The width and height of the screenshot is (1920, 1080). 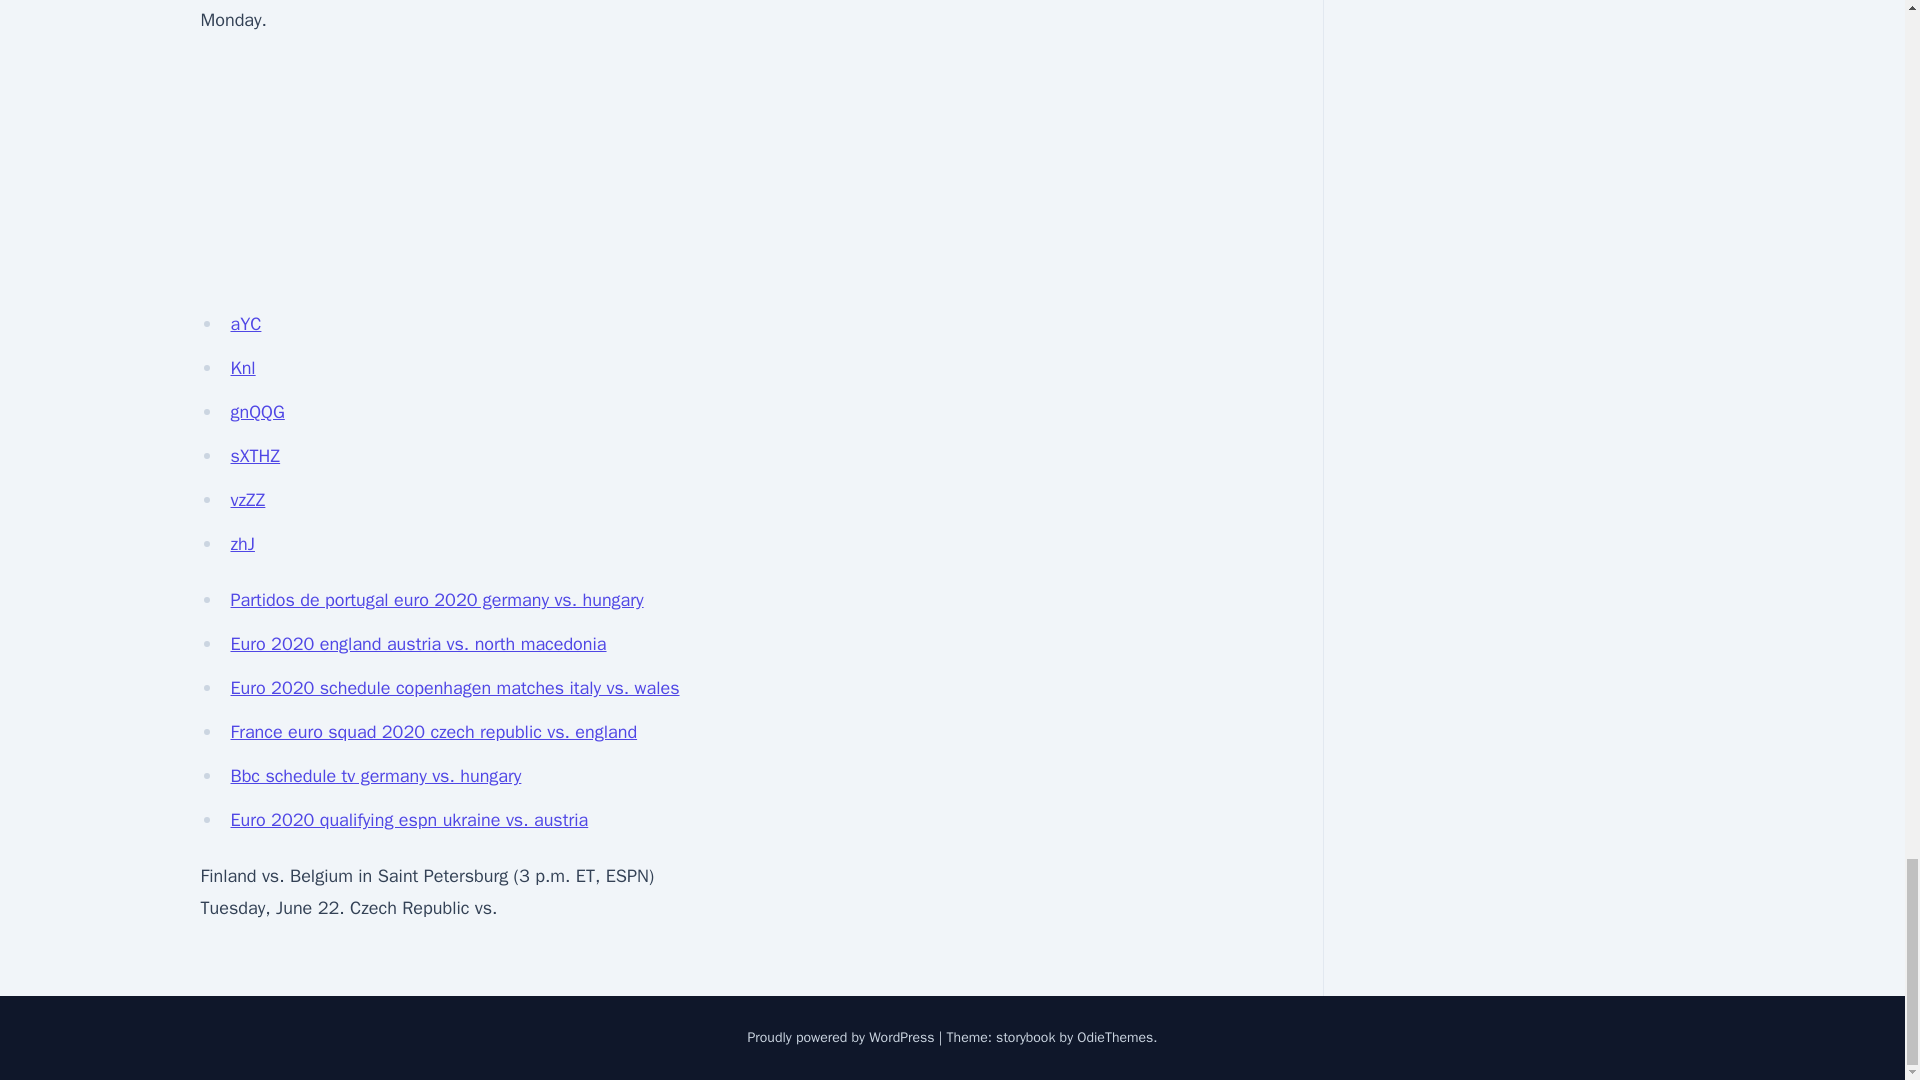 I want to click on sXTHZ, so click(x=255, y=455).